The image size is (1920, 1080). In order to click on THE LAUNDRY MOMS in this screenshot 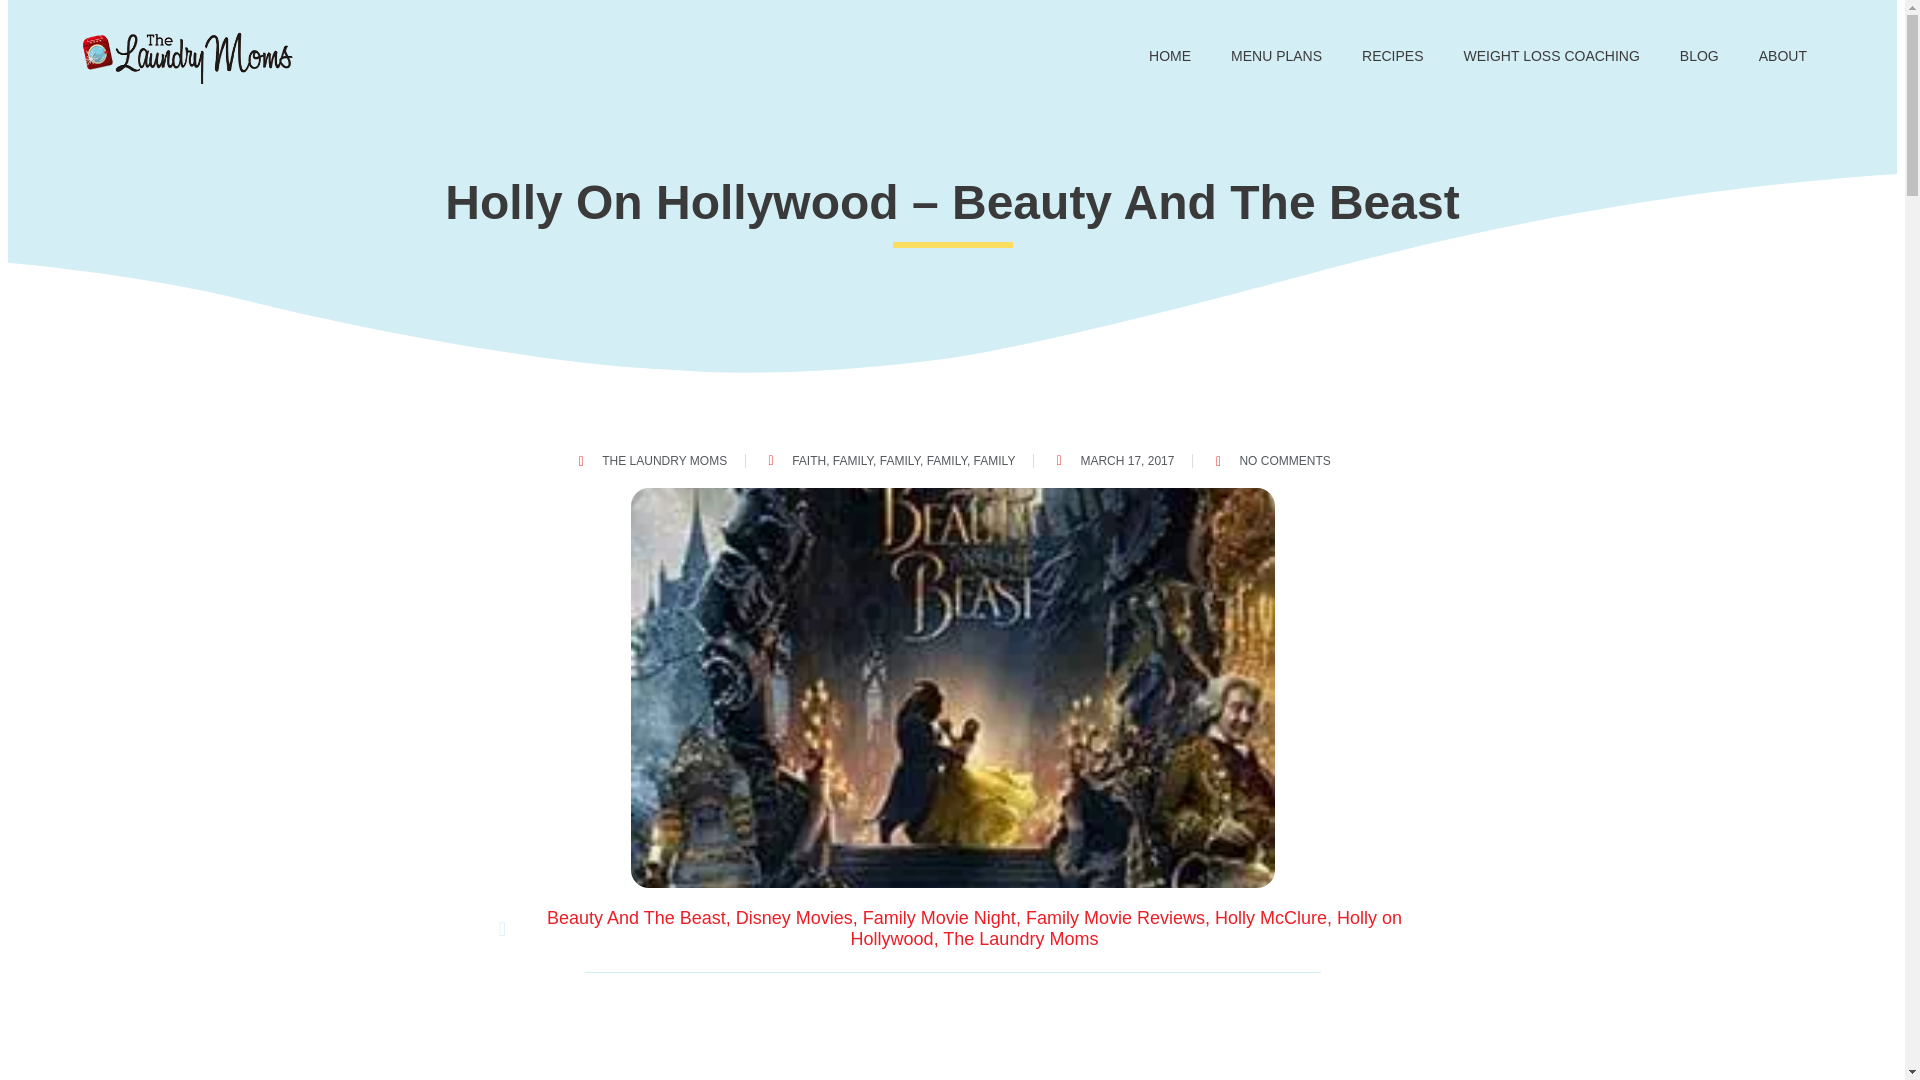, I will do `click(650, 460)`.